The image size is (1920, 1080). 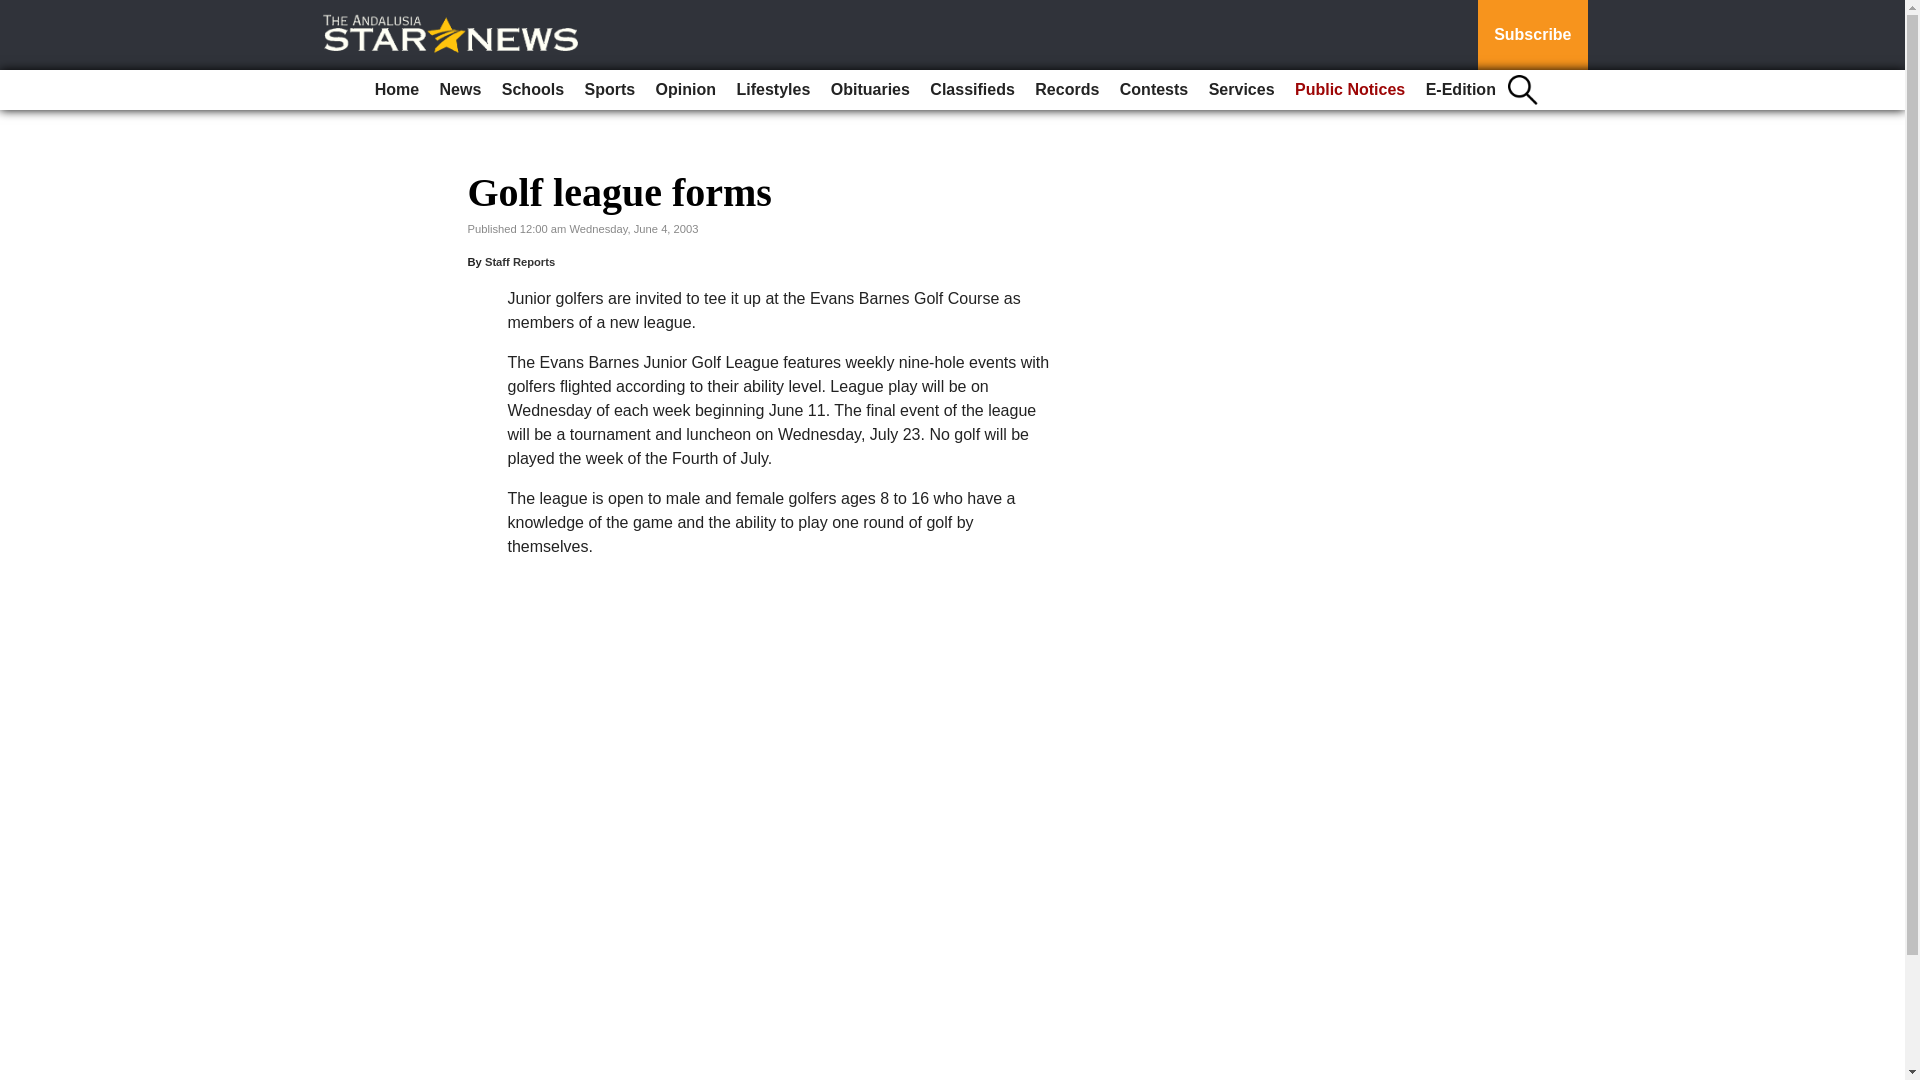 What do you see at coordinates (686, 90) in the screenshot?
I see `Opinion` at bounding box center [686, 90].